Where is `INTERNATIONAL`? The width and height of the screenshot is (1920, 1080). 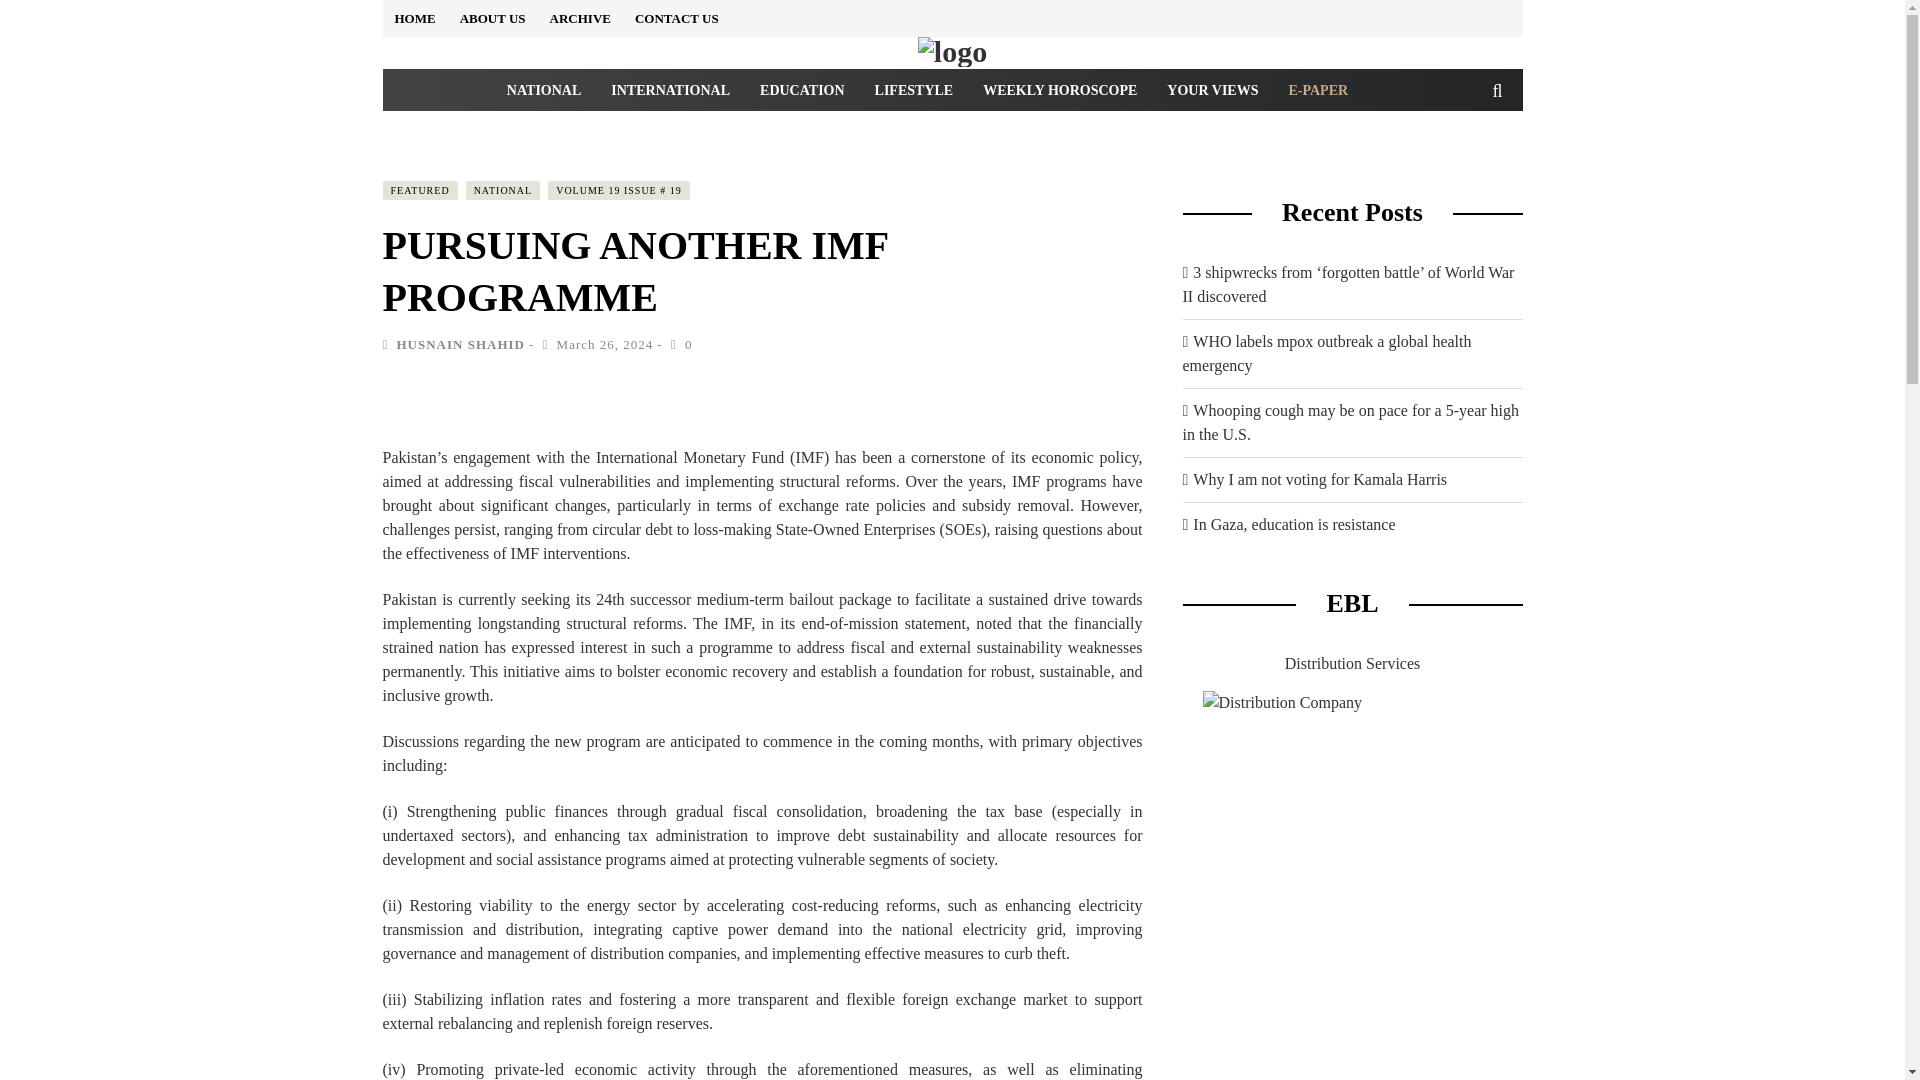 INTERNATIONAL is located at coordinates (670, 90).